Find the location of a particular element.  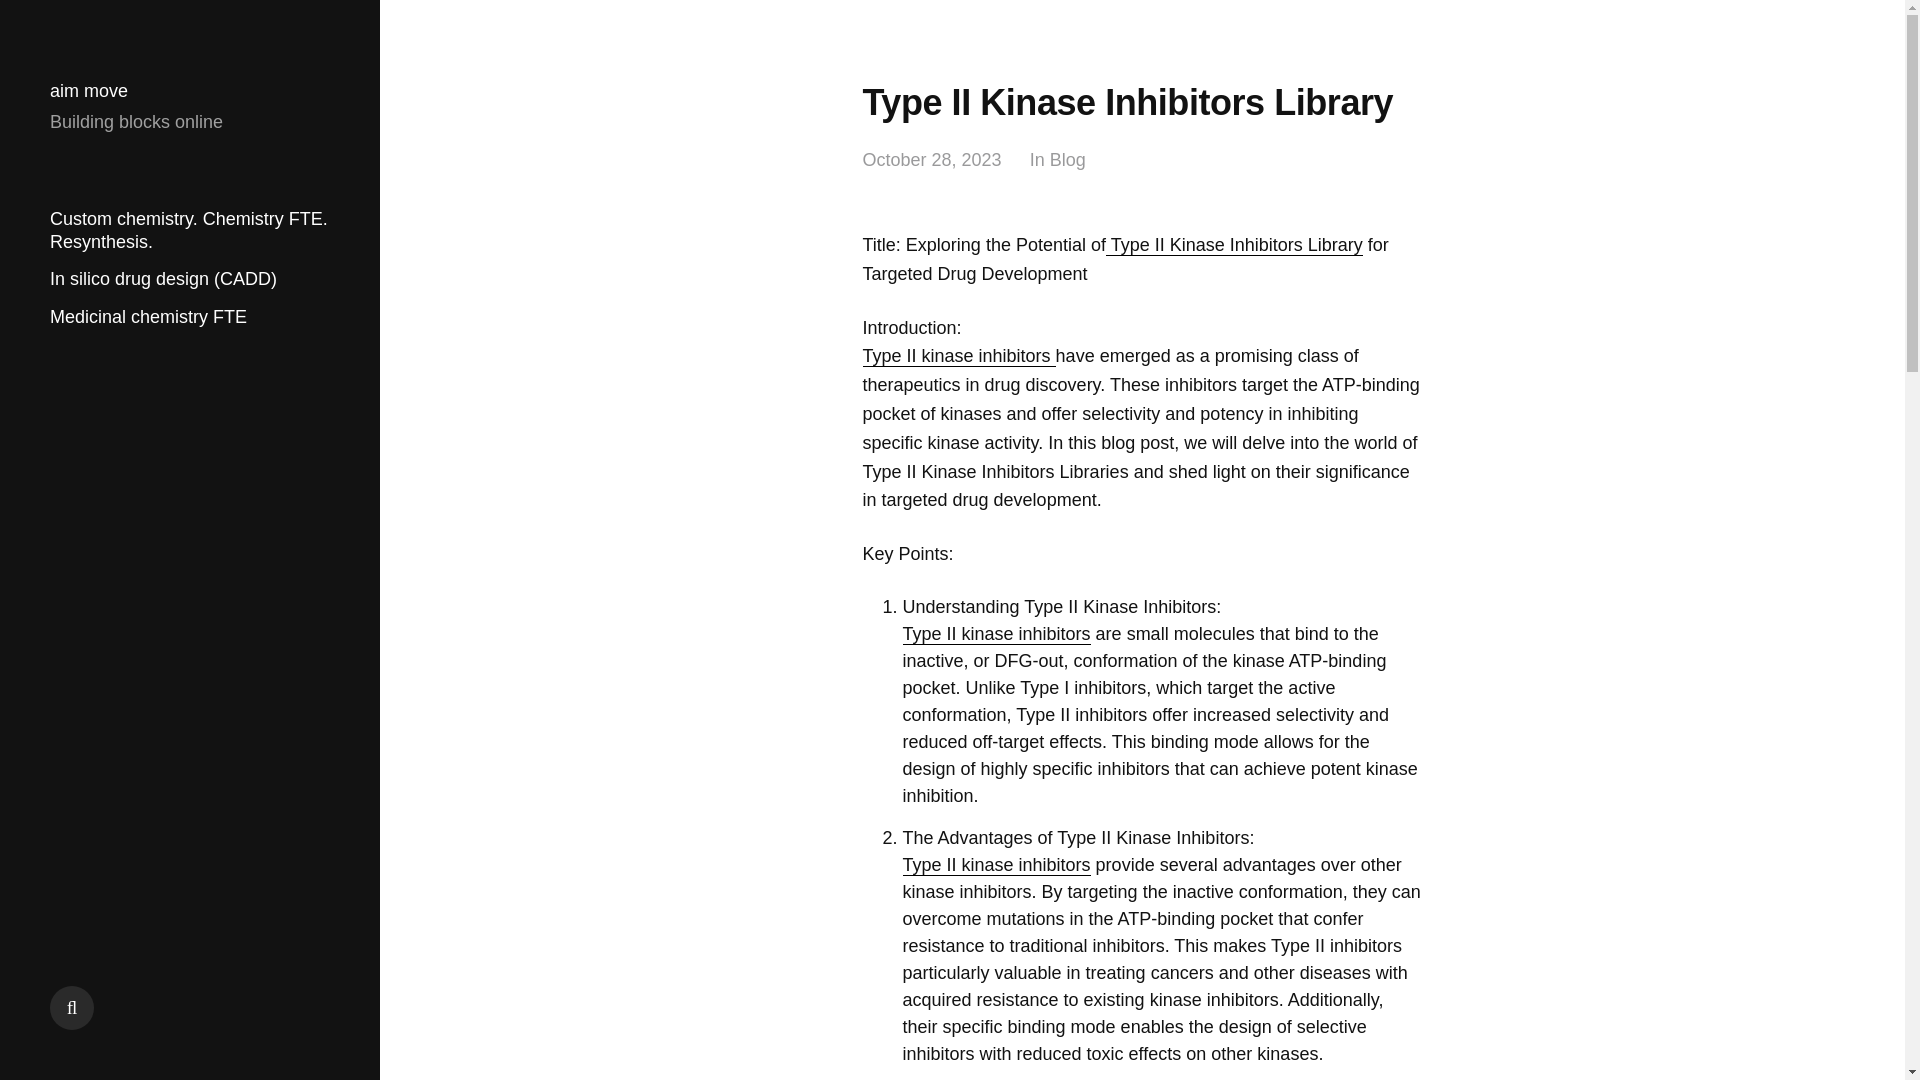

Type II kinase inhibitors is located at coordinates (996, 865).